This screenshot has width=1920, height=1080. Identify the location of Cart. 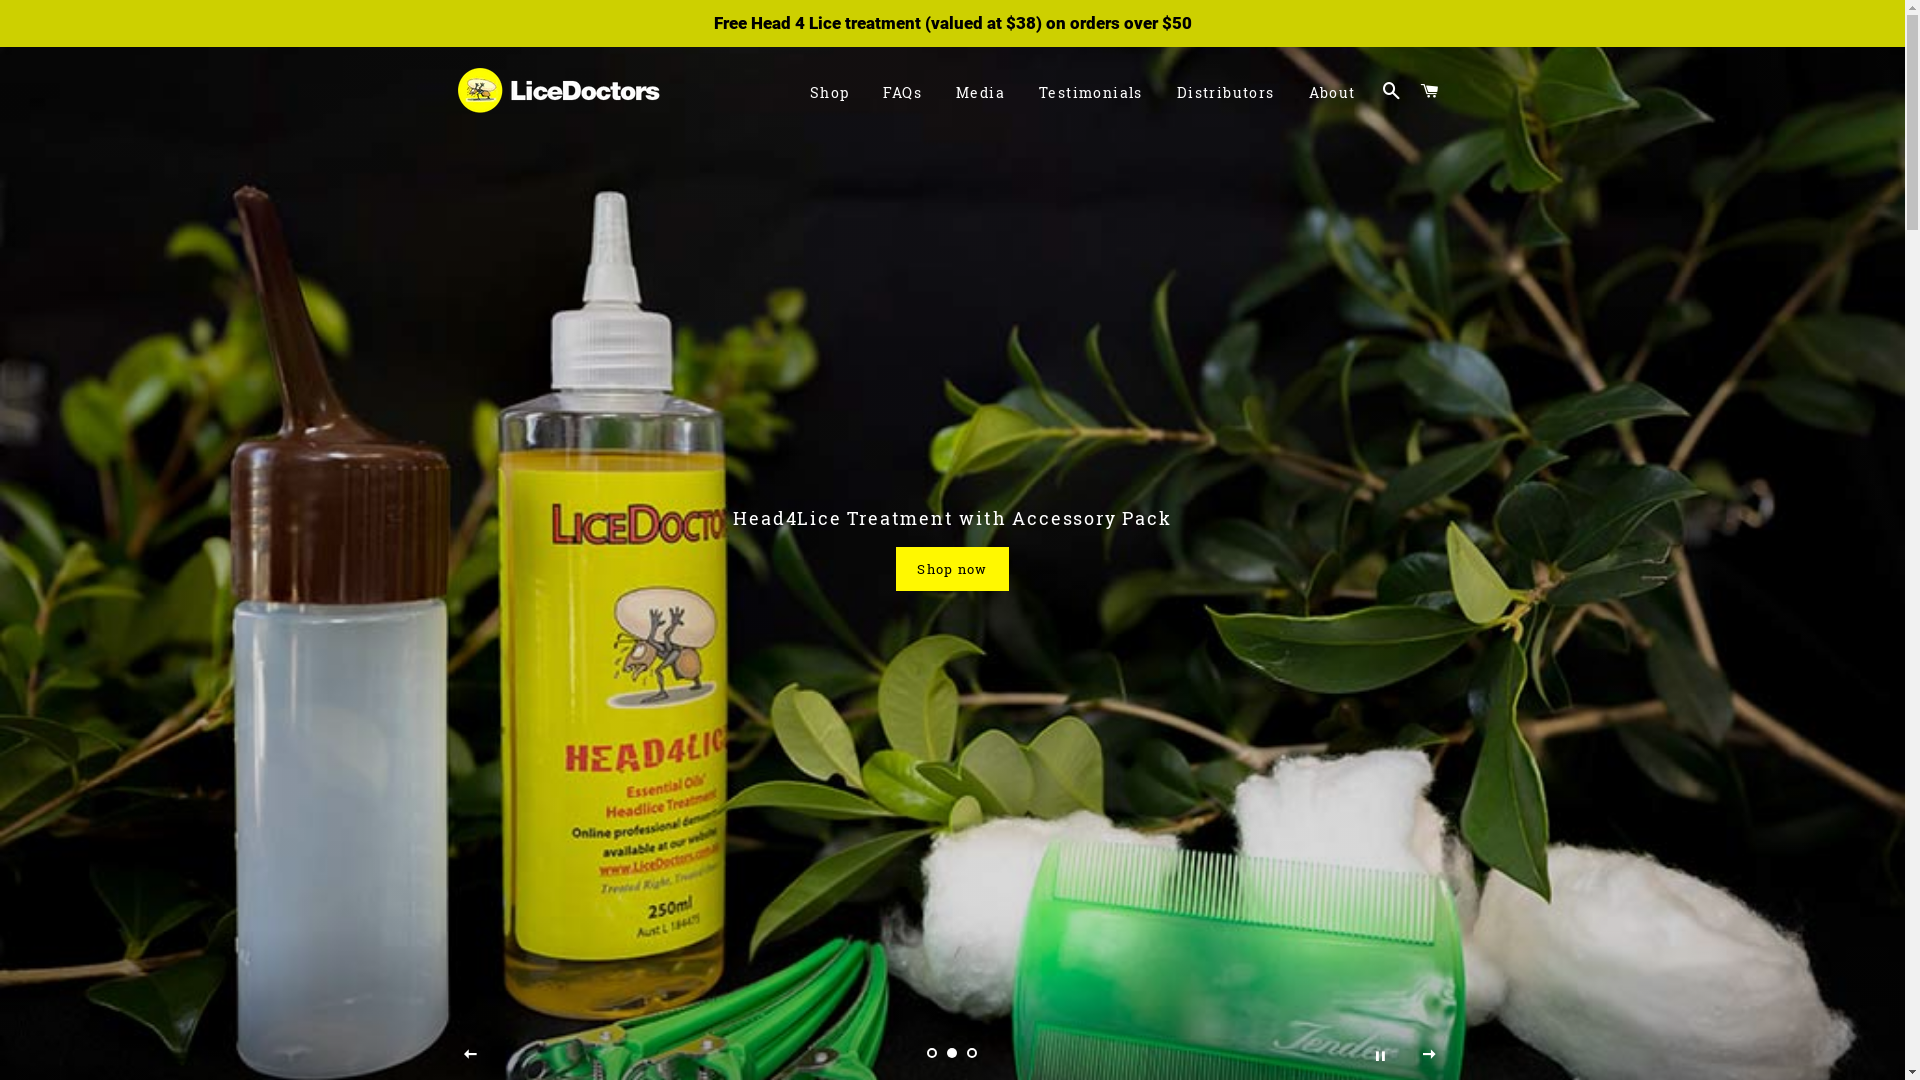
(1430, 91).